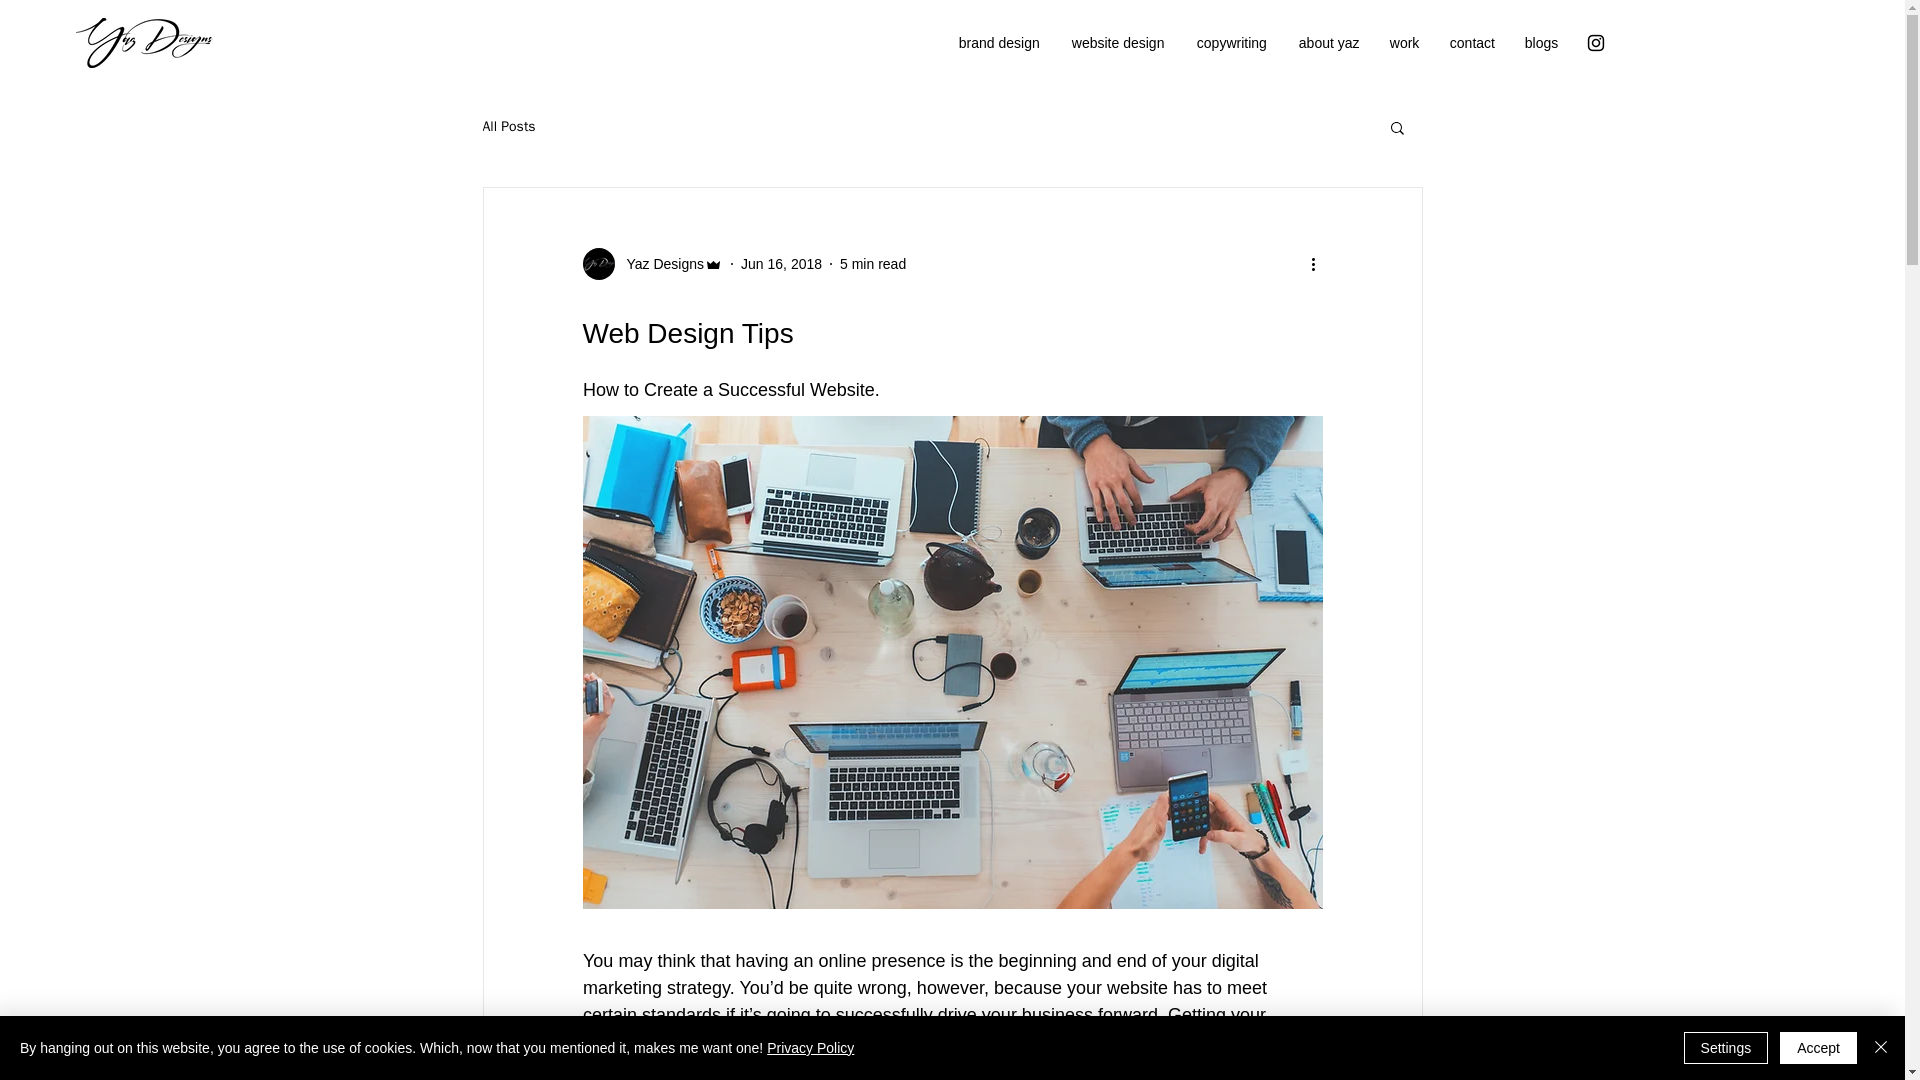  Describe the element at coordinates (508, 126) in the screenshot. I see `All Posts` at that location.